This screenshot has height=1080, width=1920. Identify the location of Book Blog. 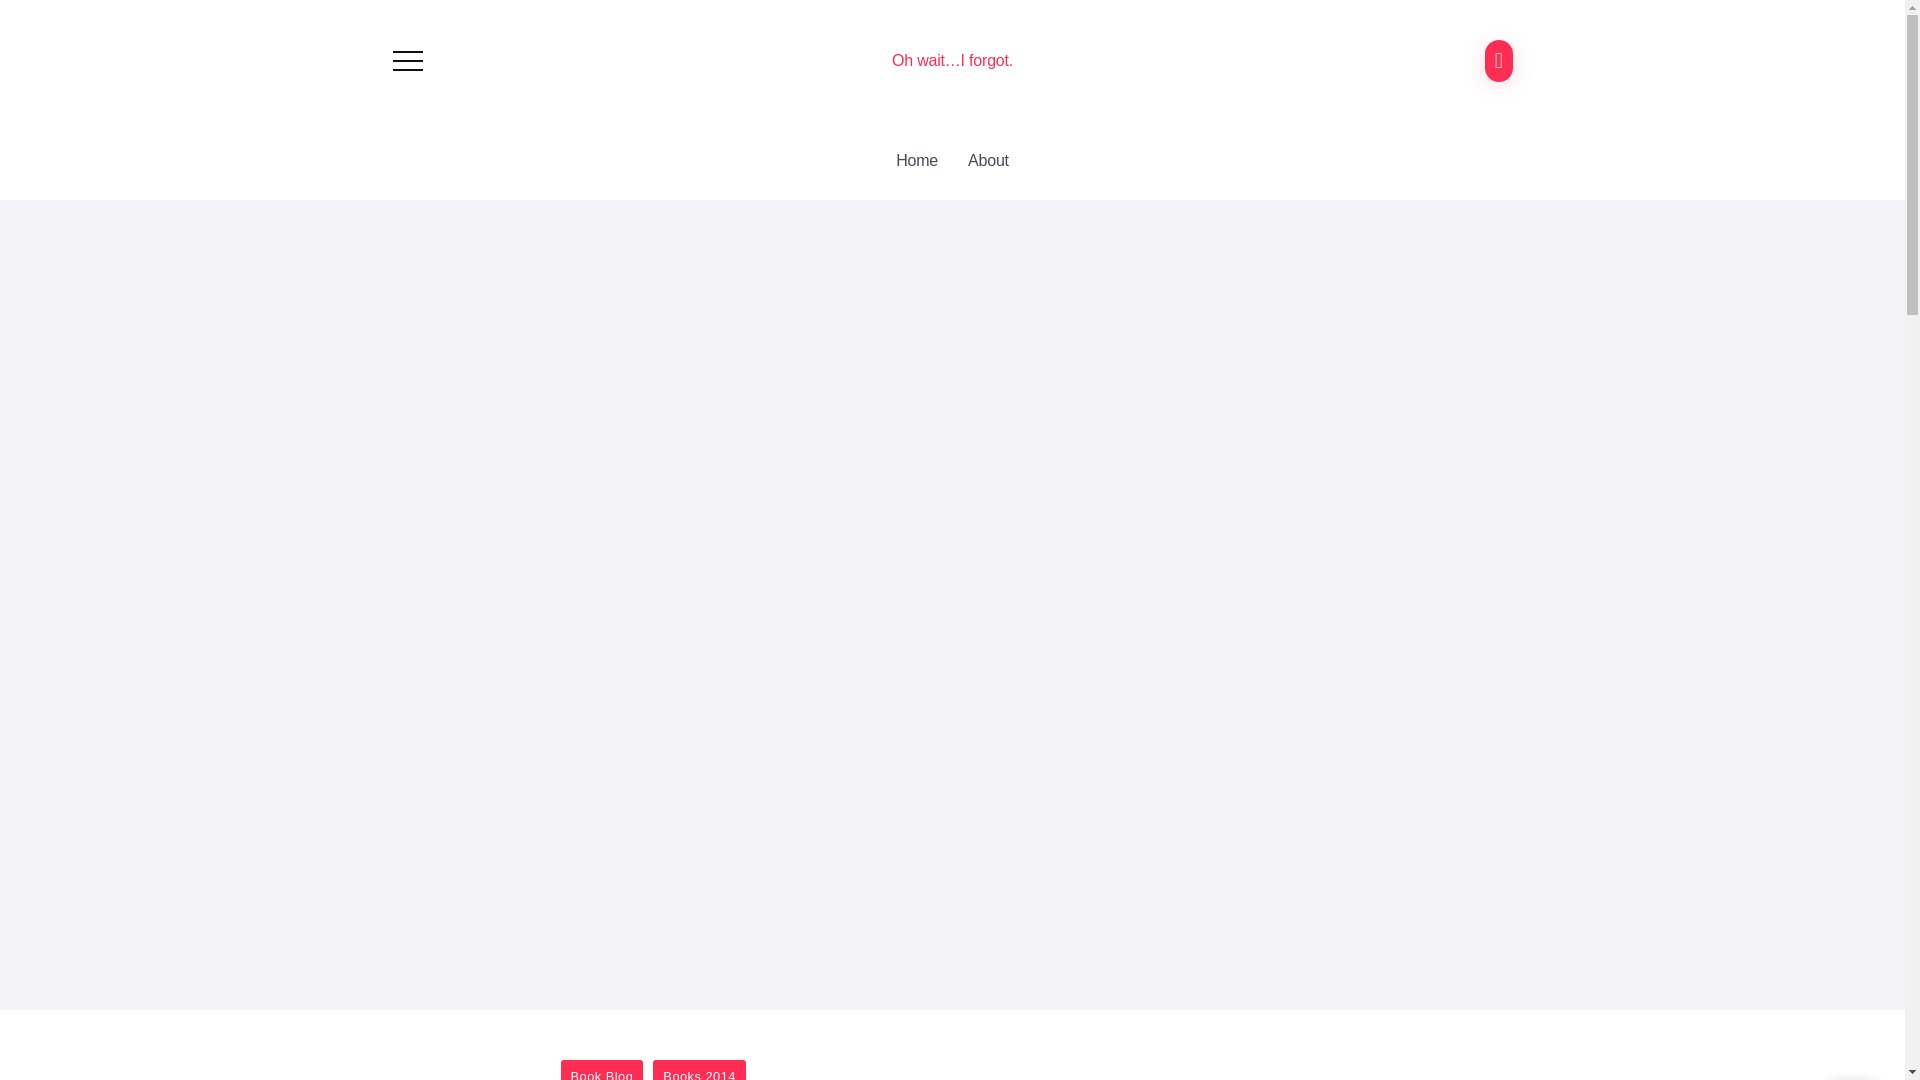
(602, 1070).